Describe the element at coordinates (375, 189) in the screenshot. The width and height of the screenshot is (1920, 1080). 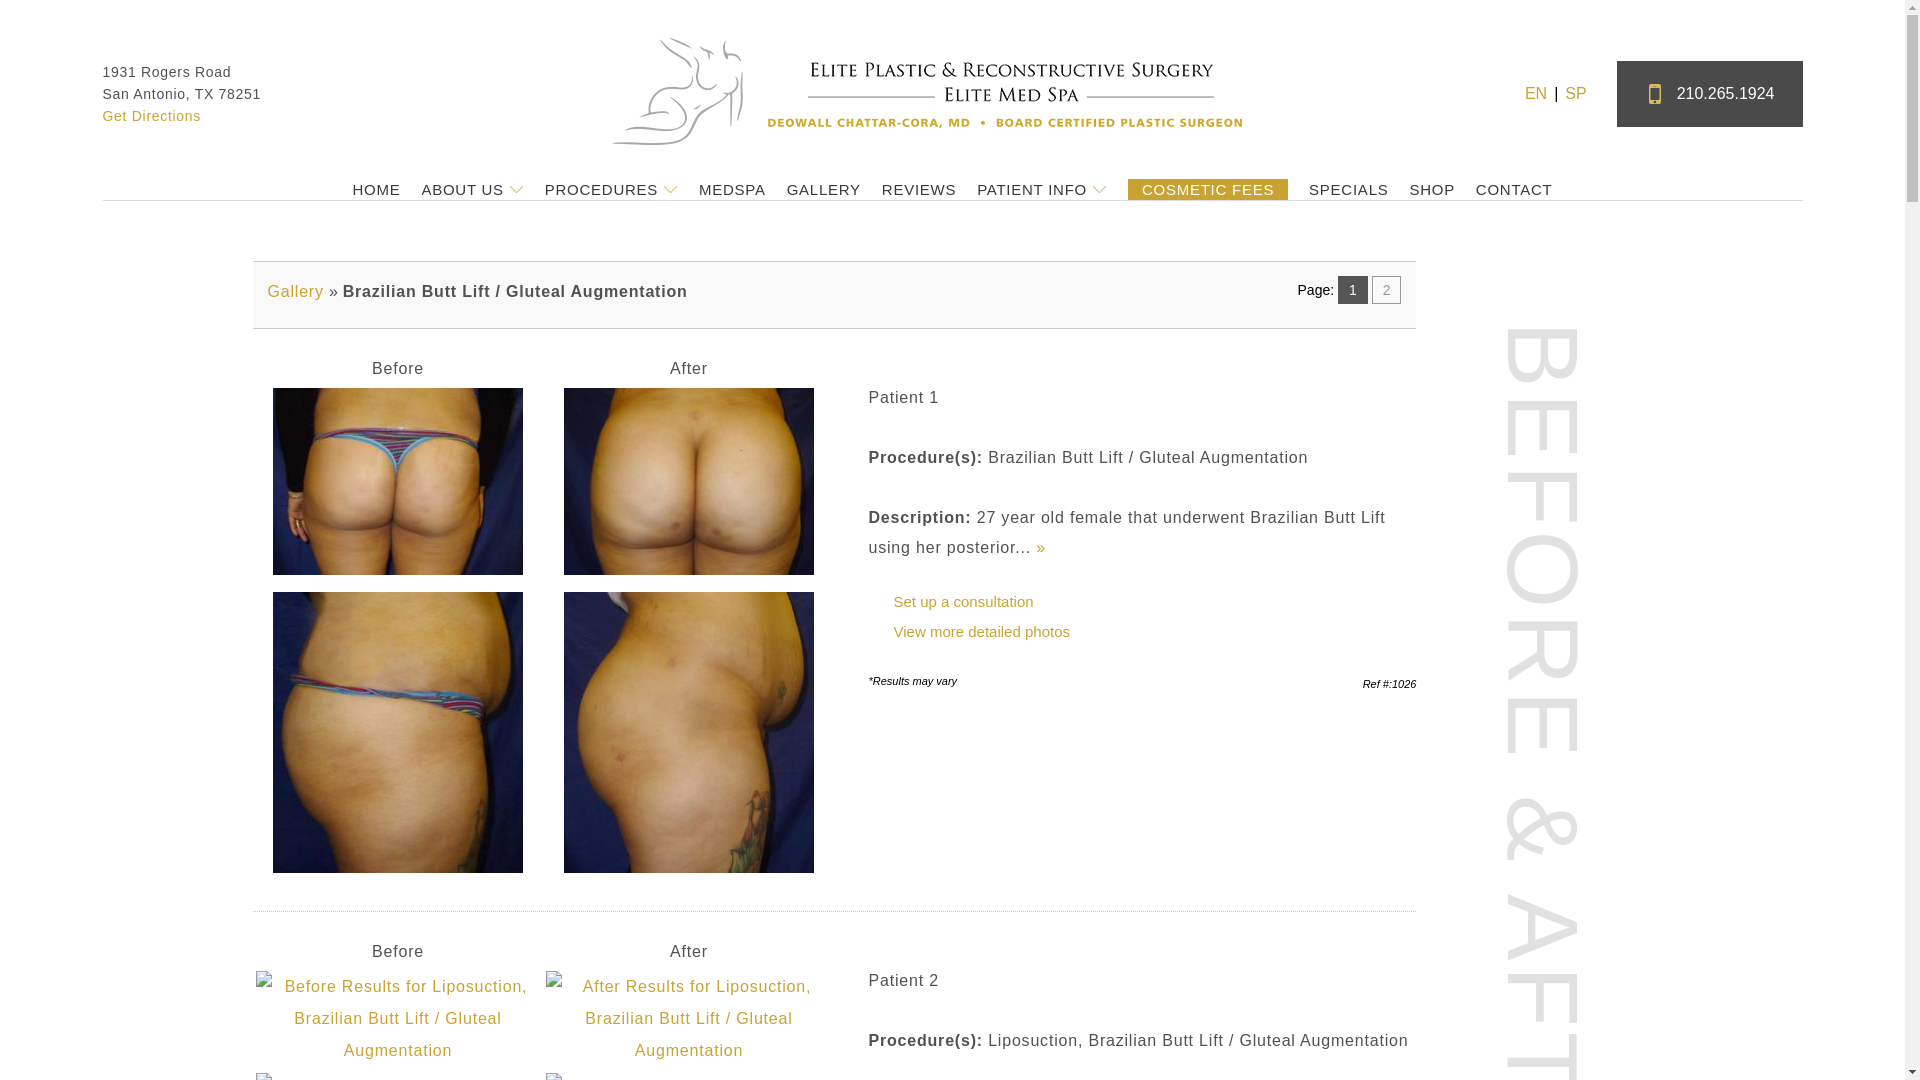
I see `HOME` at that location.